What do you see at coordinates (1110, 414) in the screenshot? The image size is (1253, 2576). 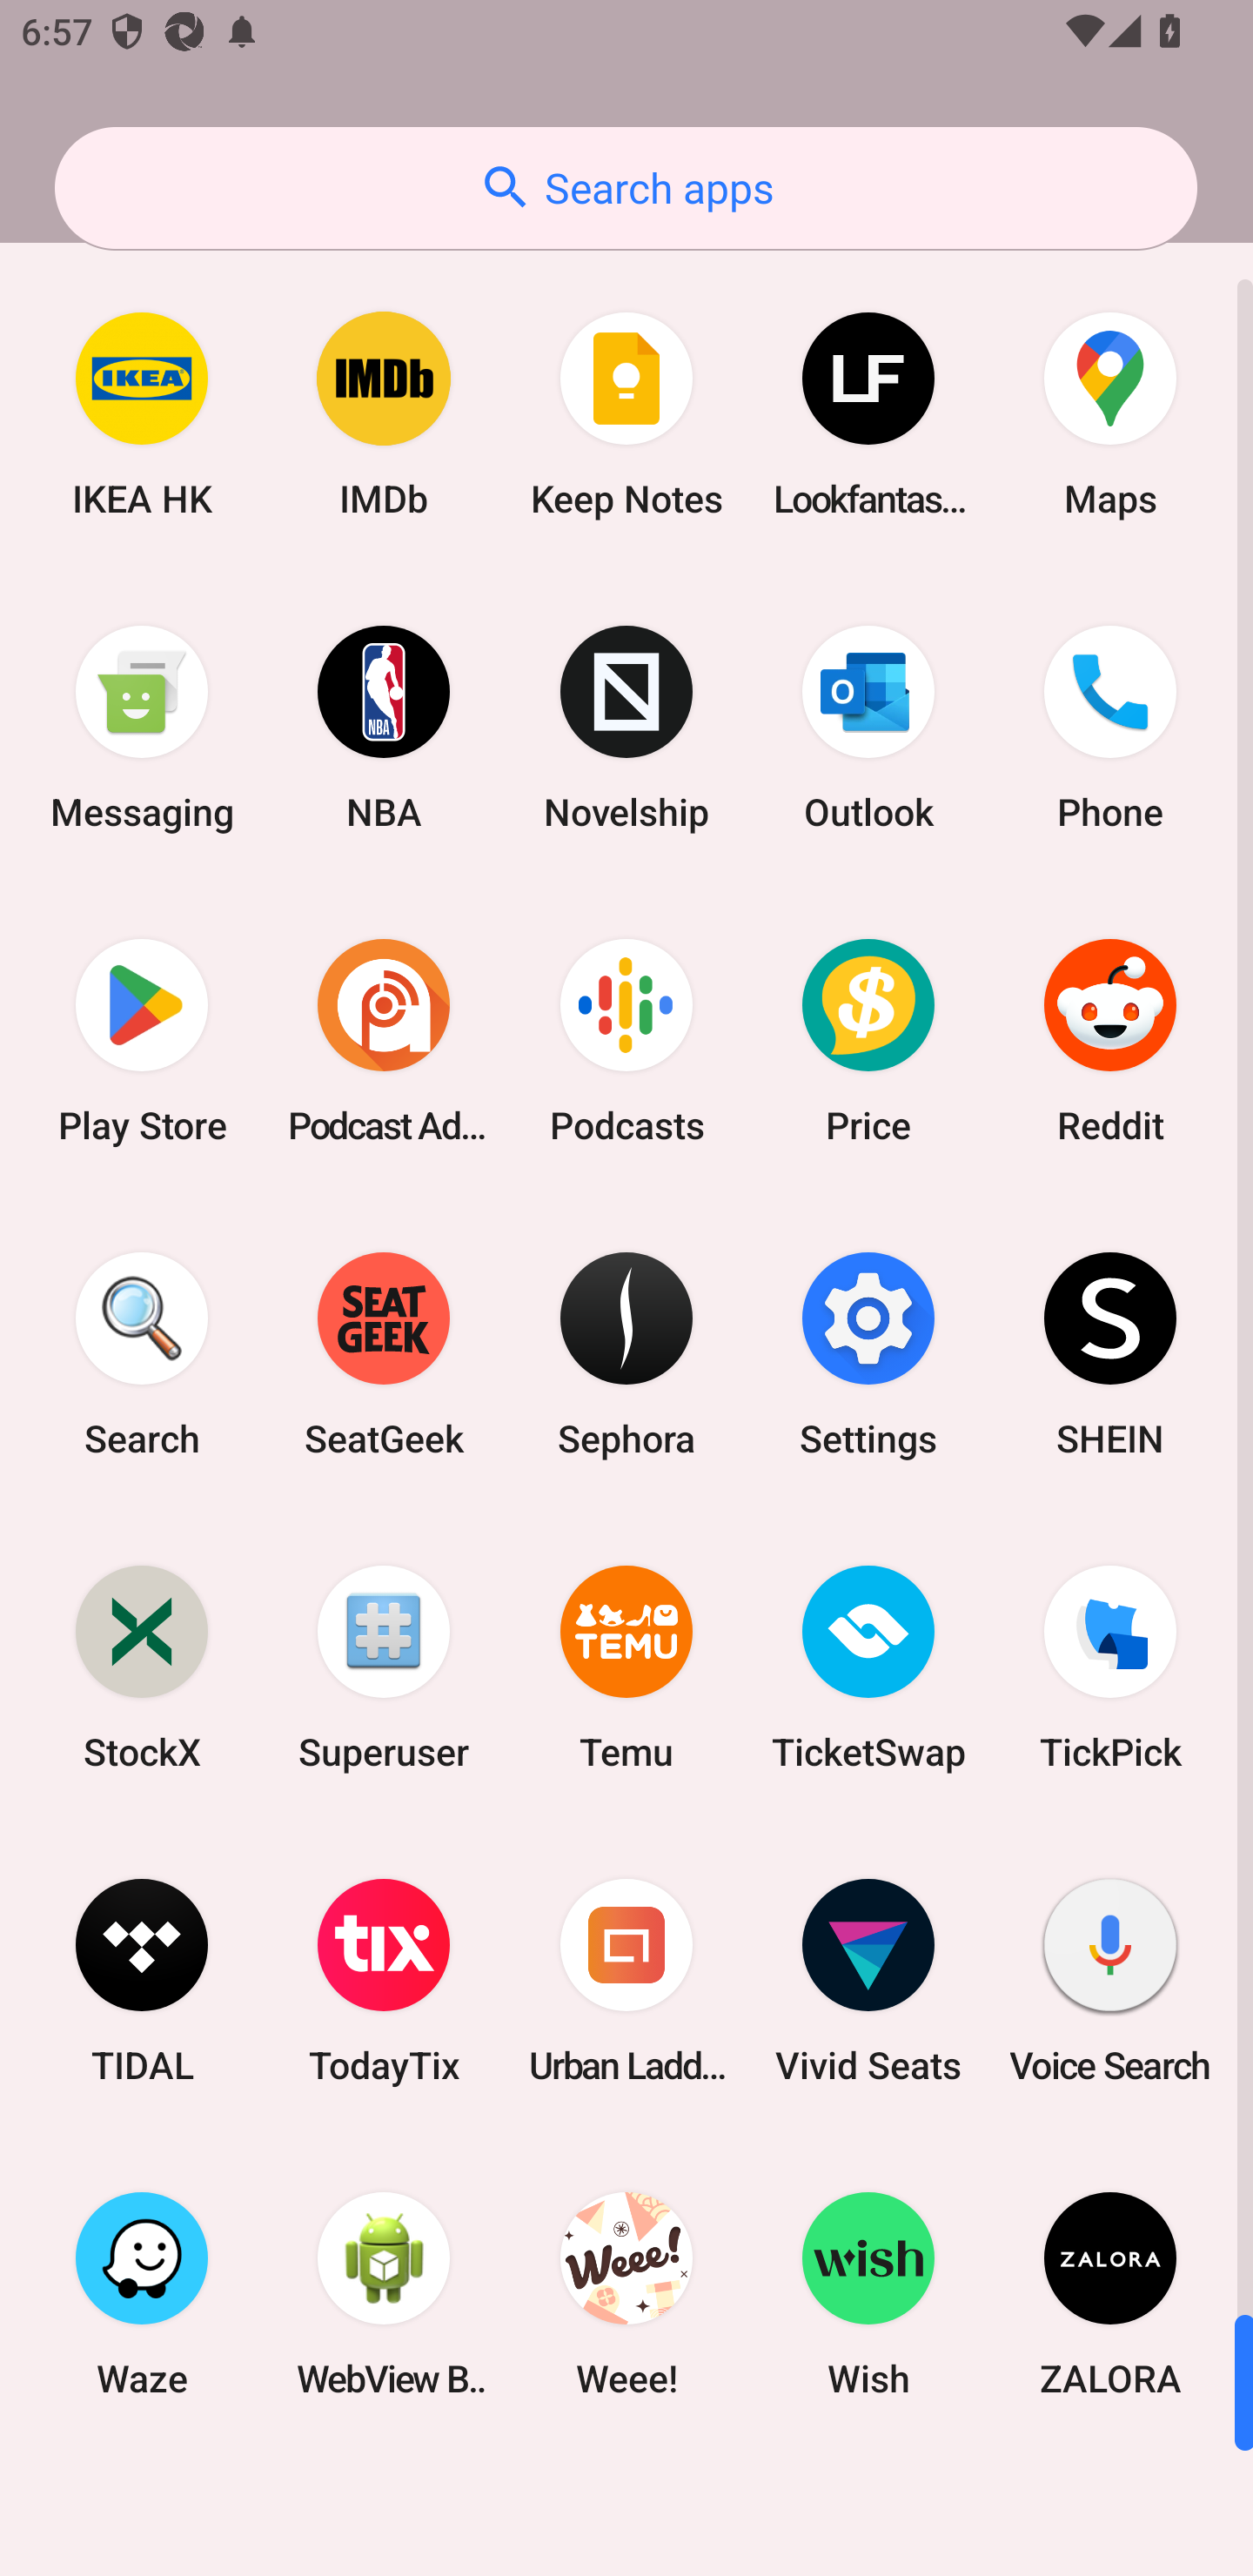 I see `Maps` at bounding box center [1110, 414].